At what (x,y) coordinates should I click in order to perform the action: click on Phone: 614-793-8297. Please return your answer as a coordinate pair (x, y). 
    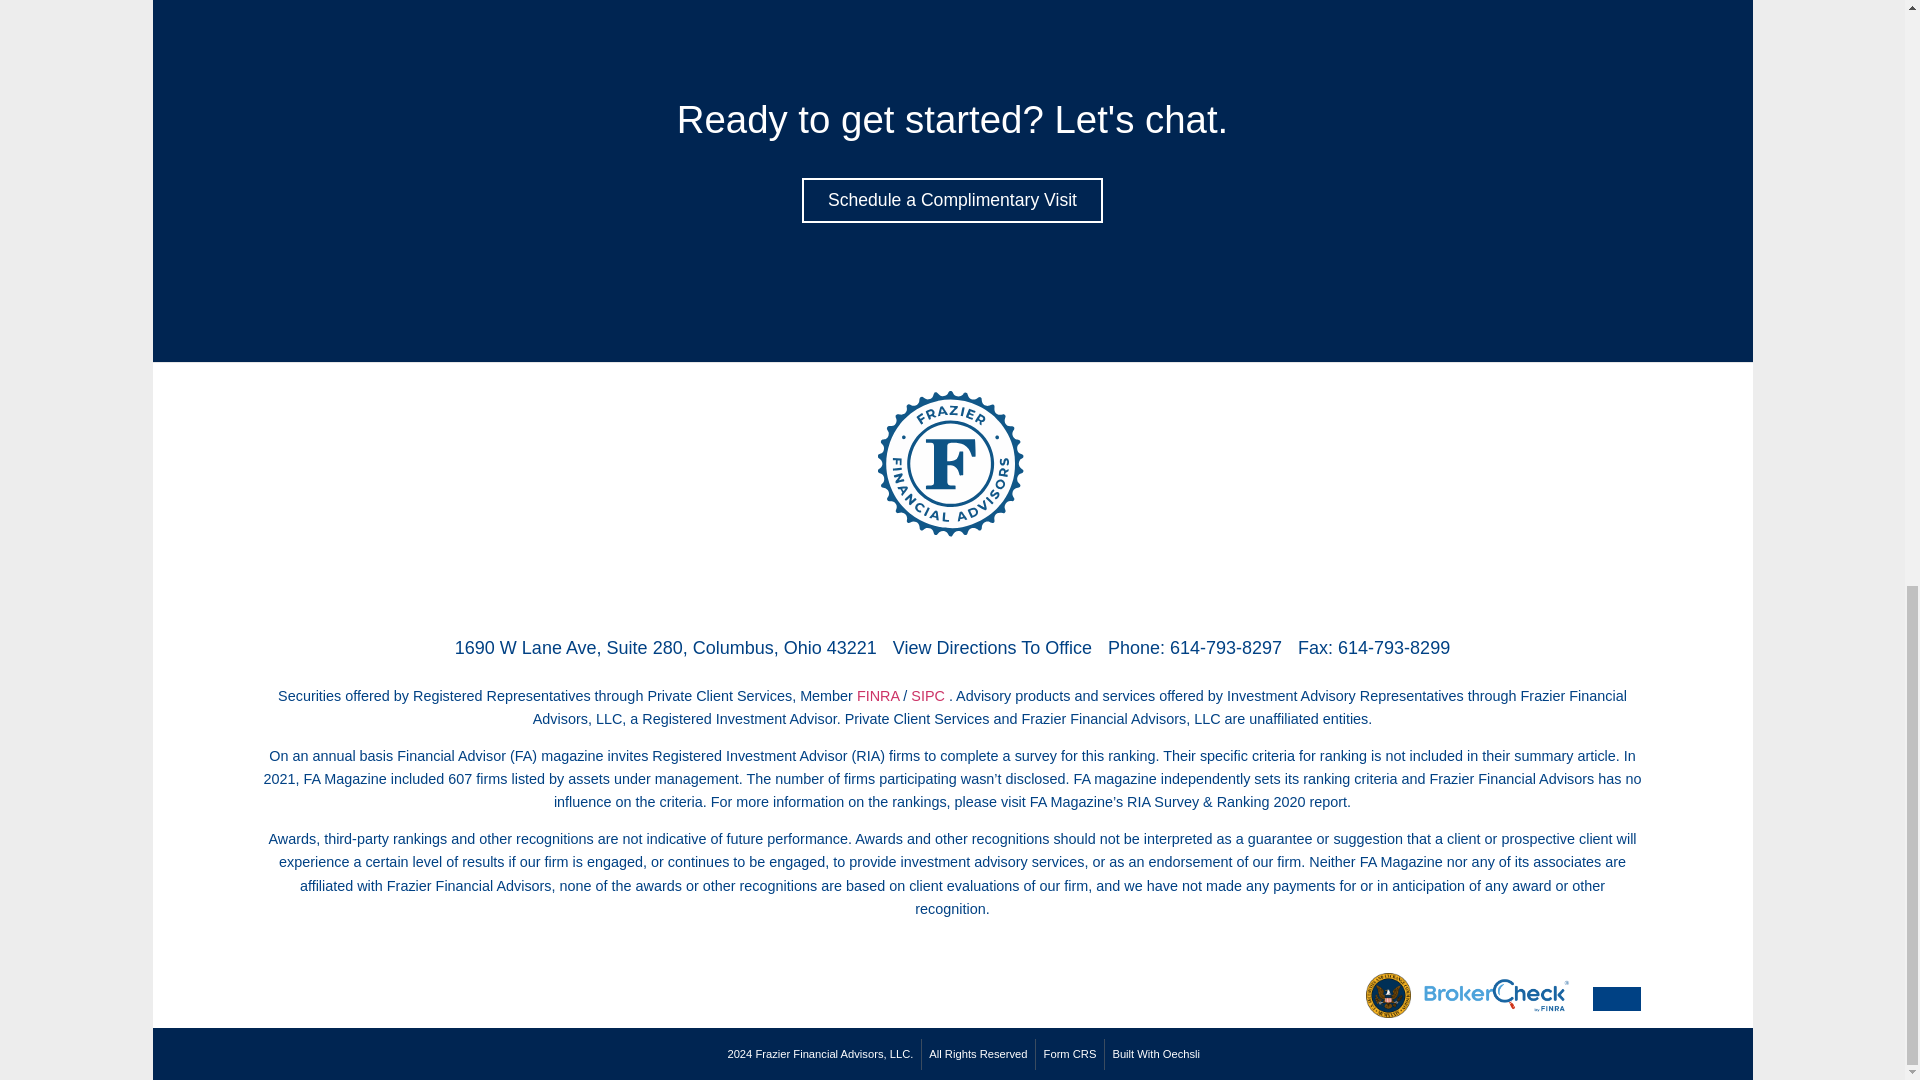
    Looking at the image, I should click on (1194, 648).